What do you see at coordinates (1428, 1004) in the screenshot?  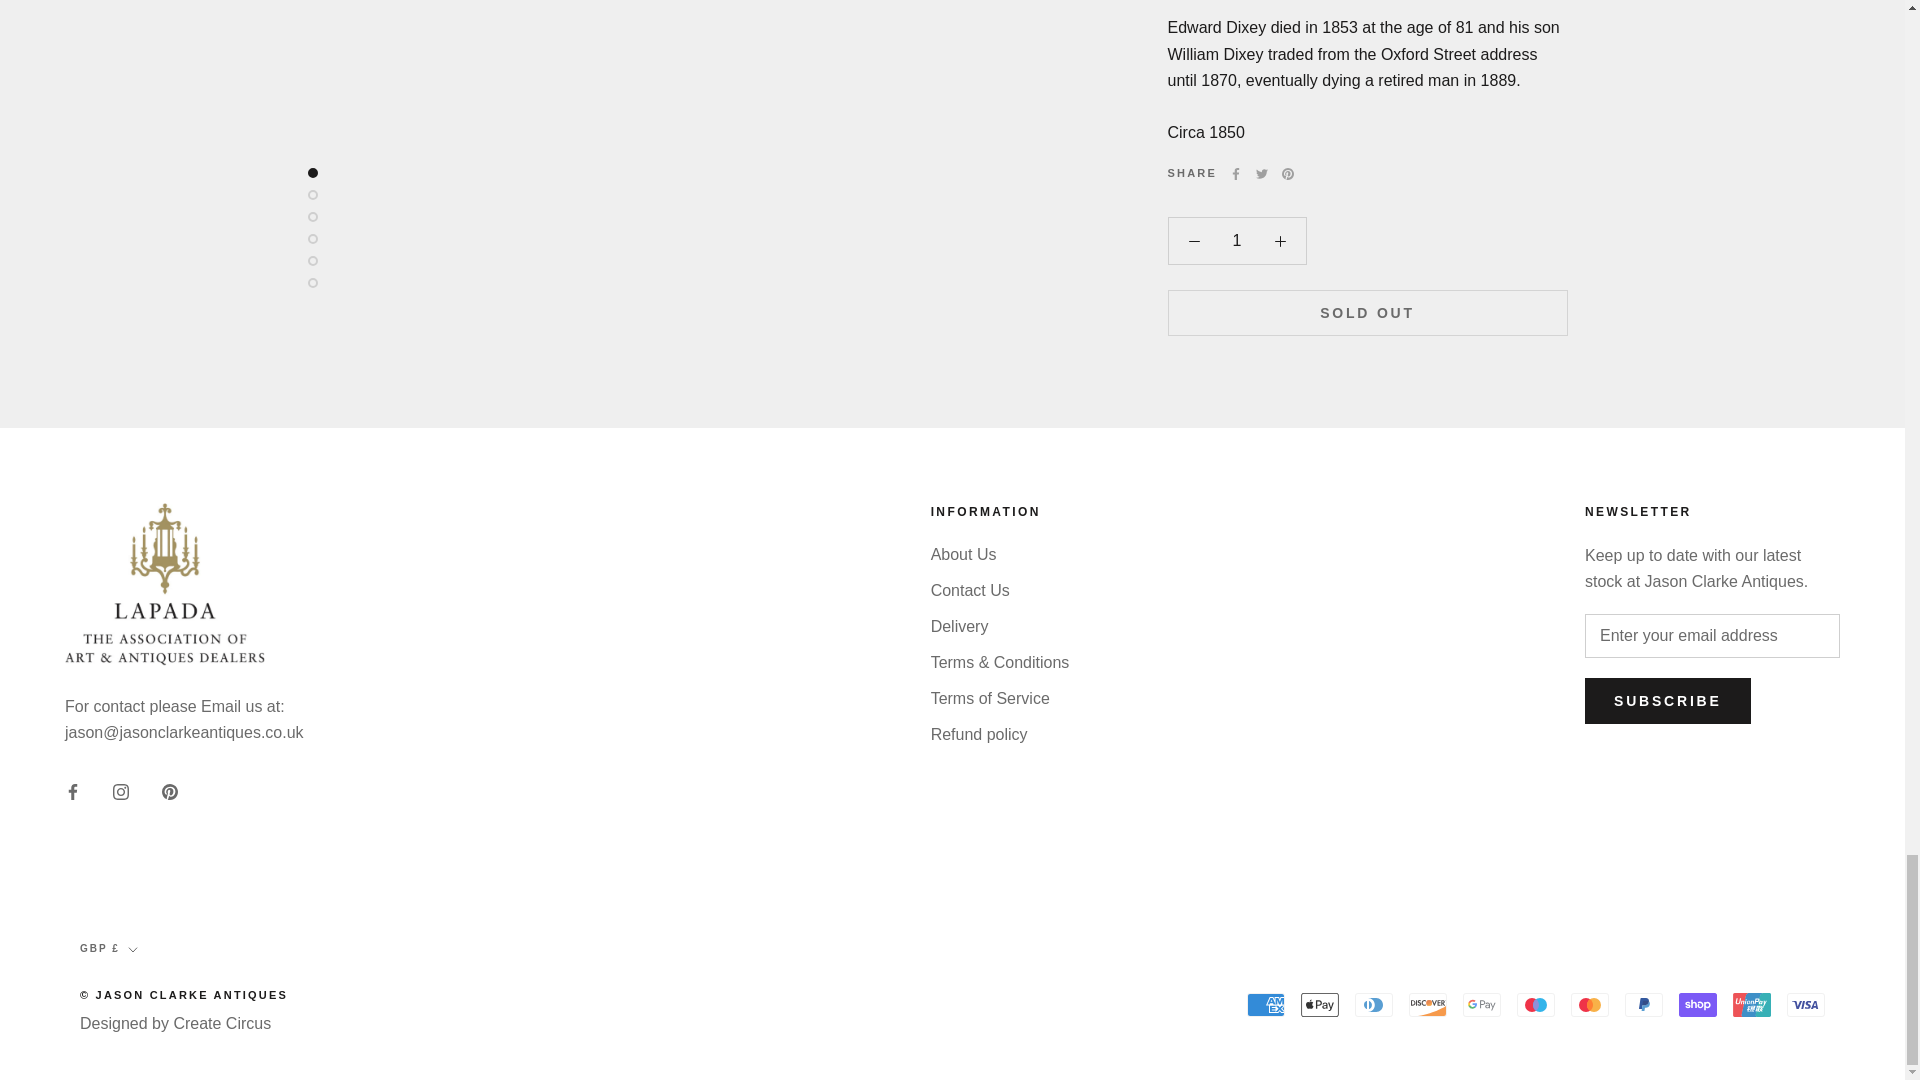 I see `Discover` at bounding box center [1428, 1004].